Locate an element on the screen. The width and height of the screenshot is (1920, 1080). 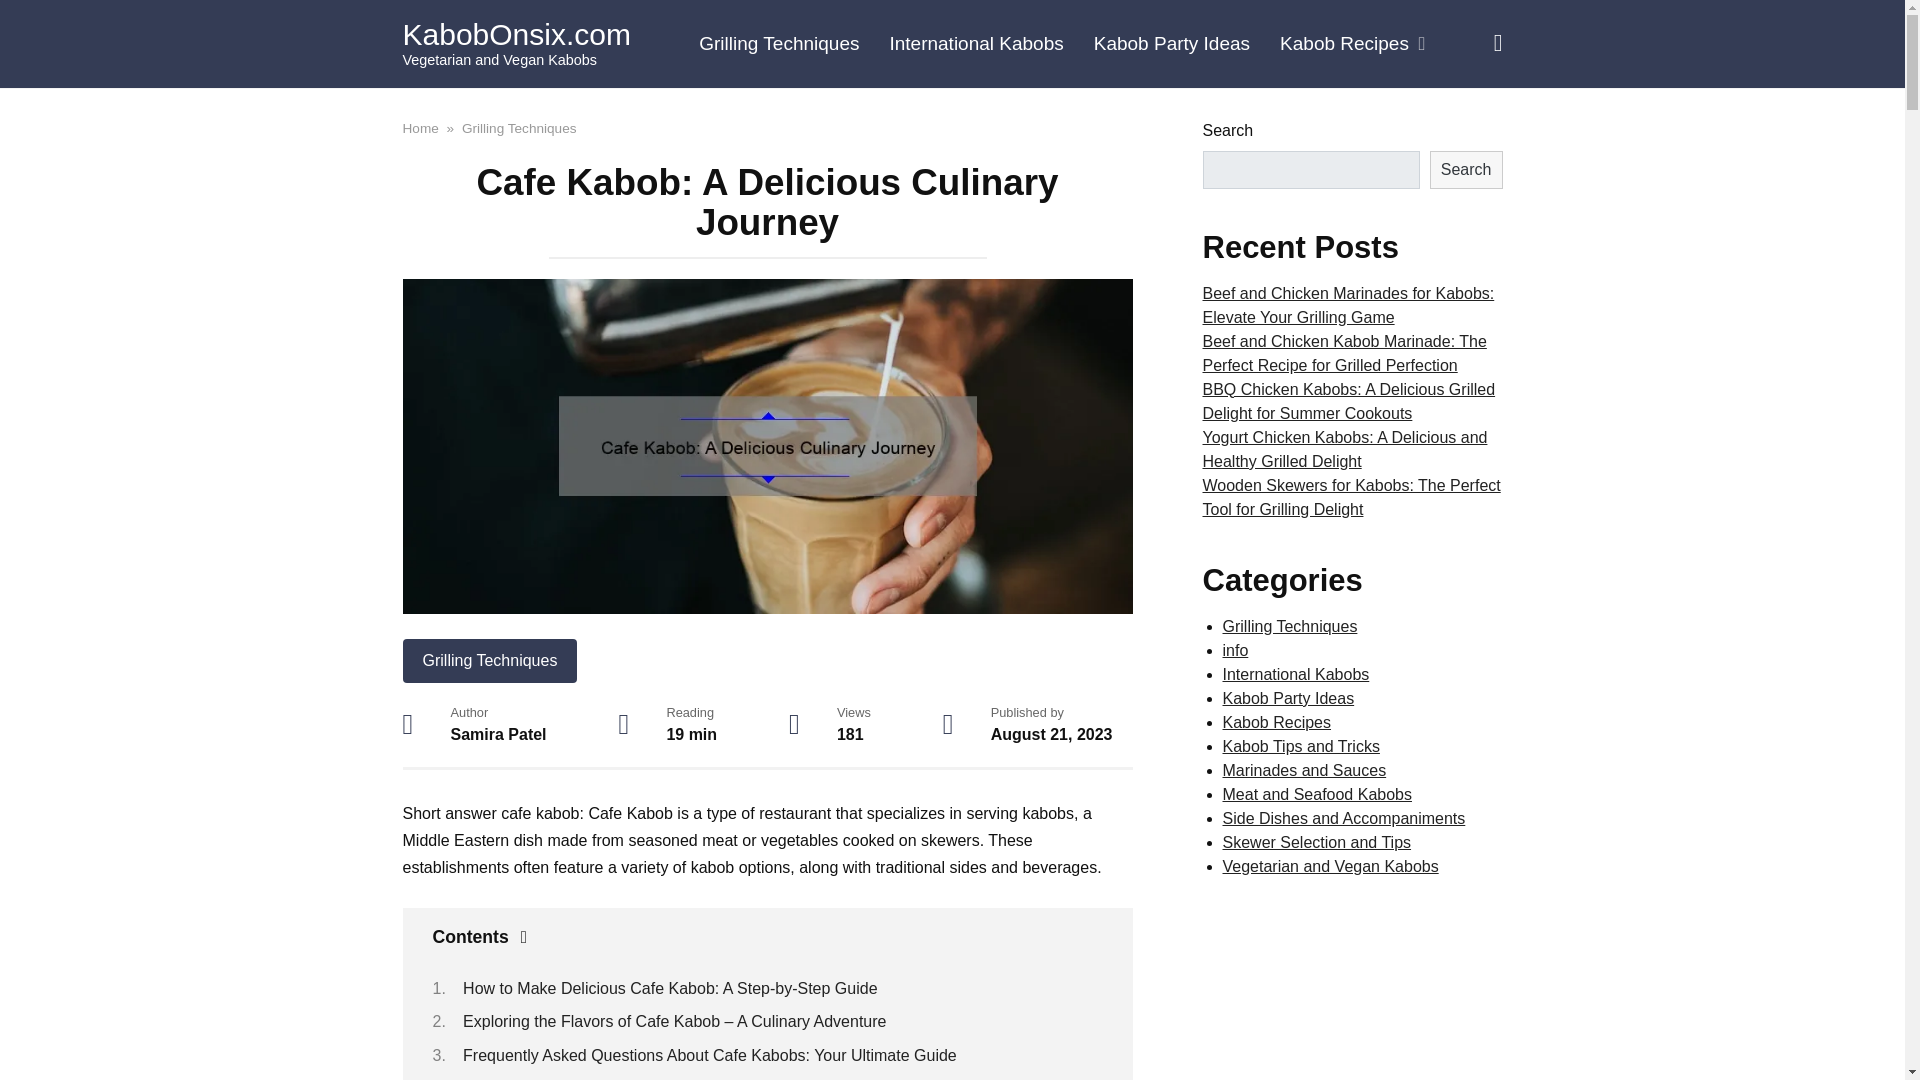
Kabob Recipes is located at coordinates (1352, 44).